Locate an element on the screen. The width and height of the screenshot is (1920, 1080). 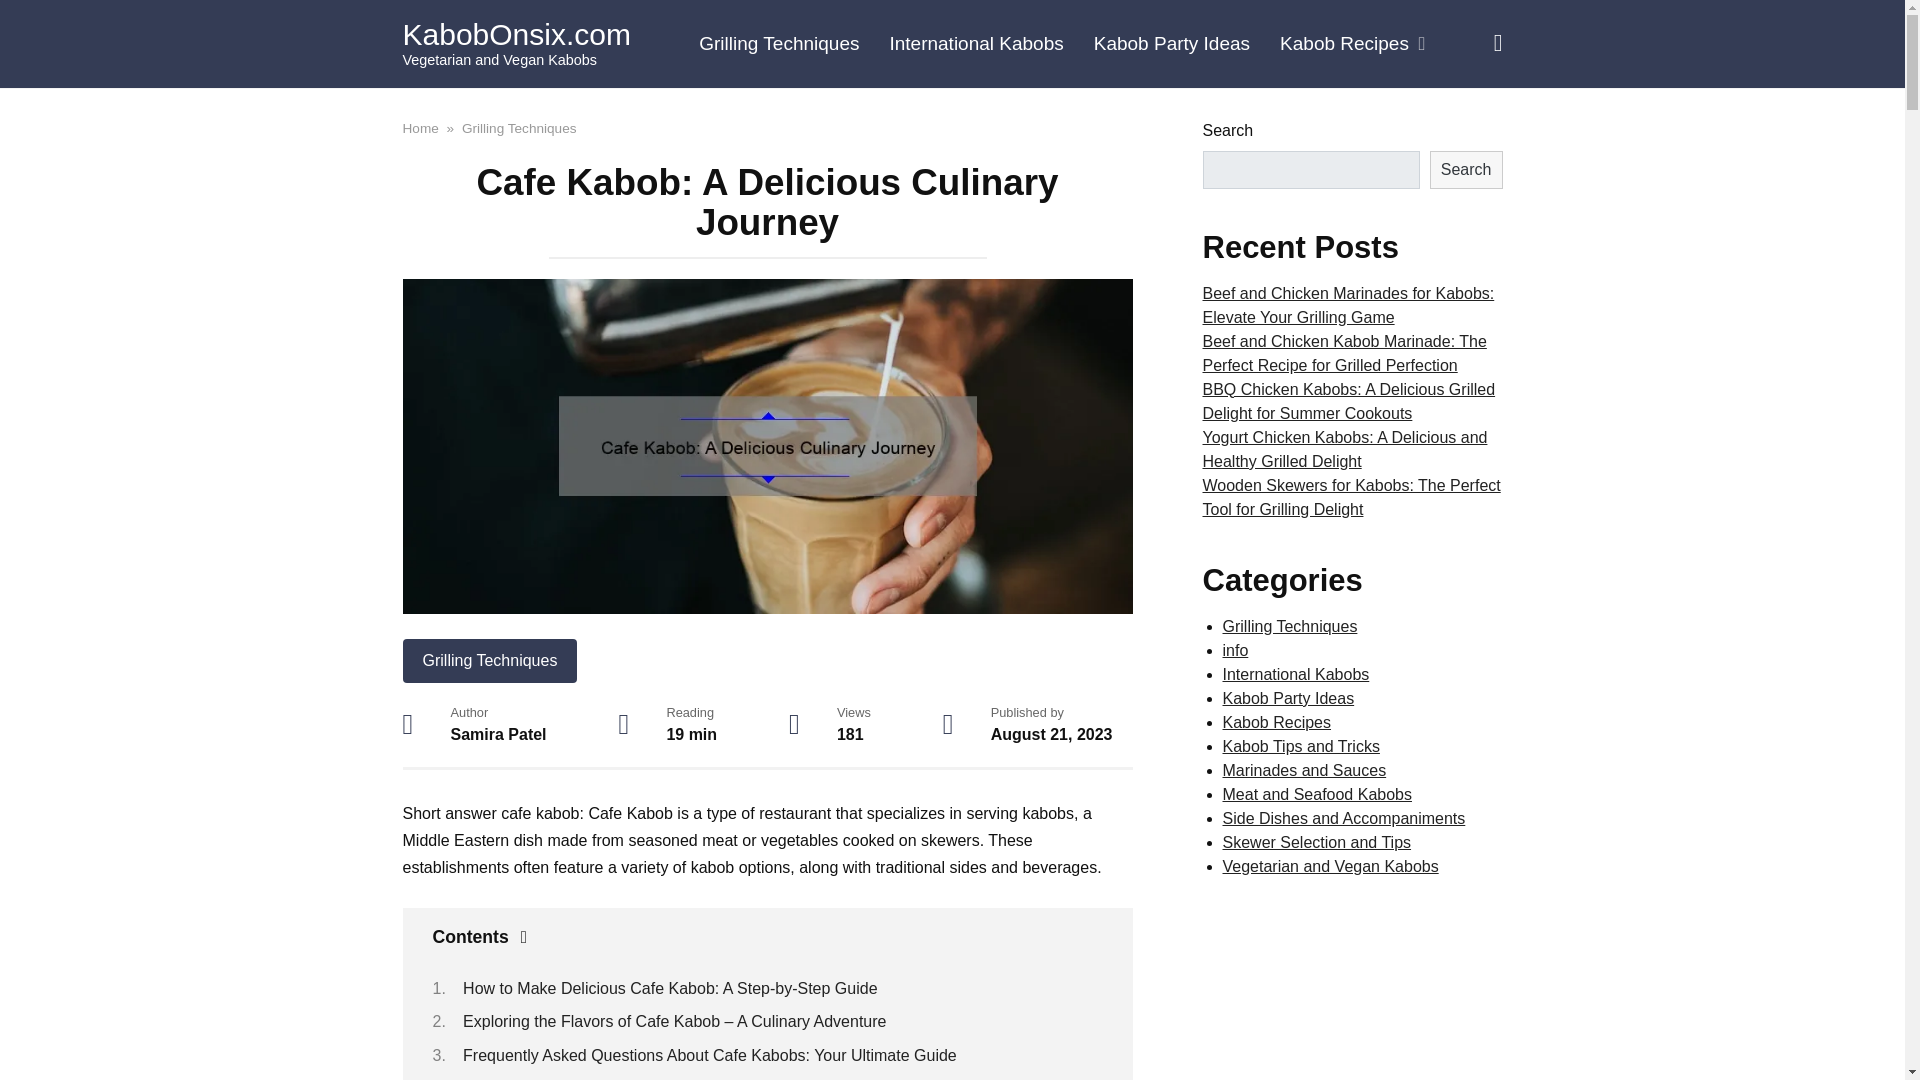
Kabob Recipes is located at coordinates (1352, 44).